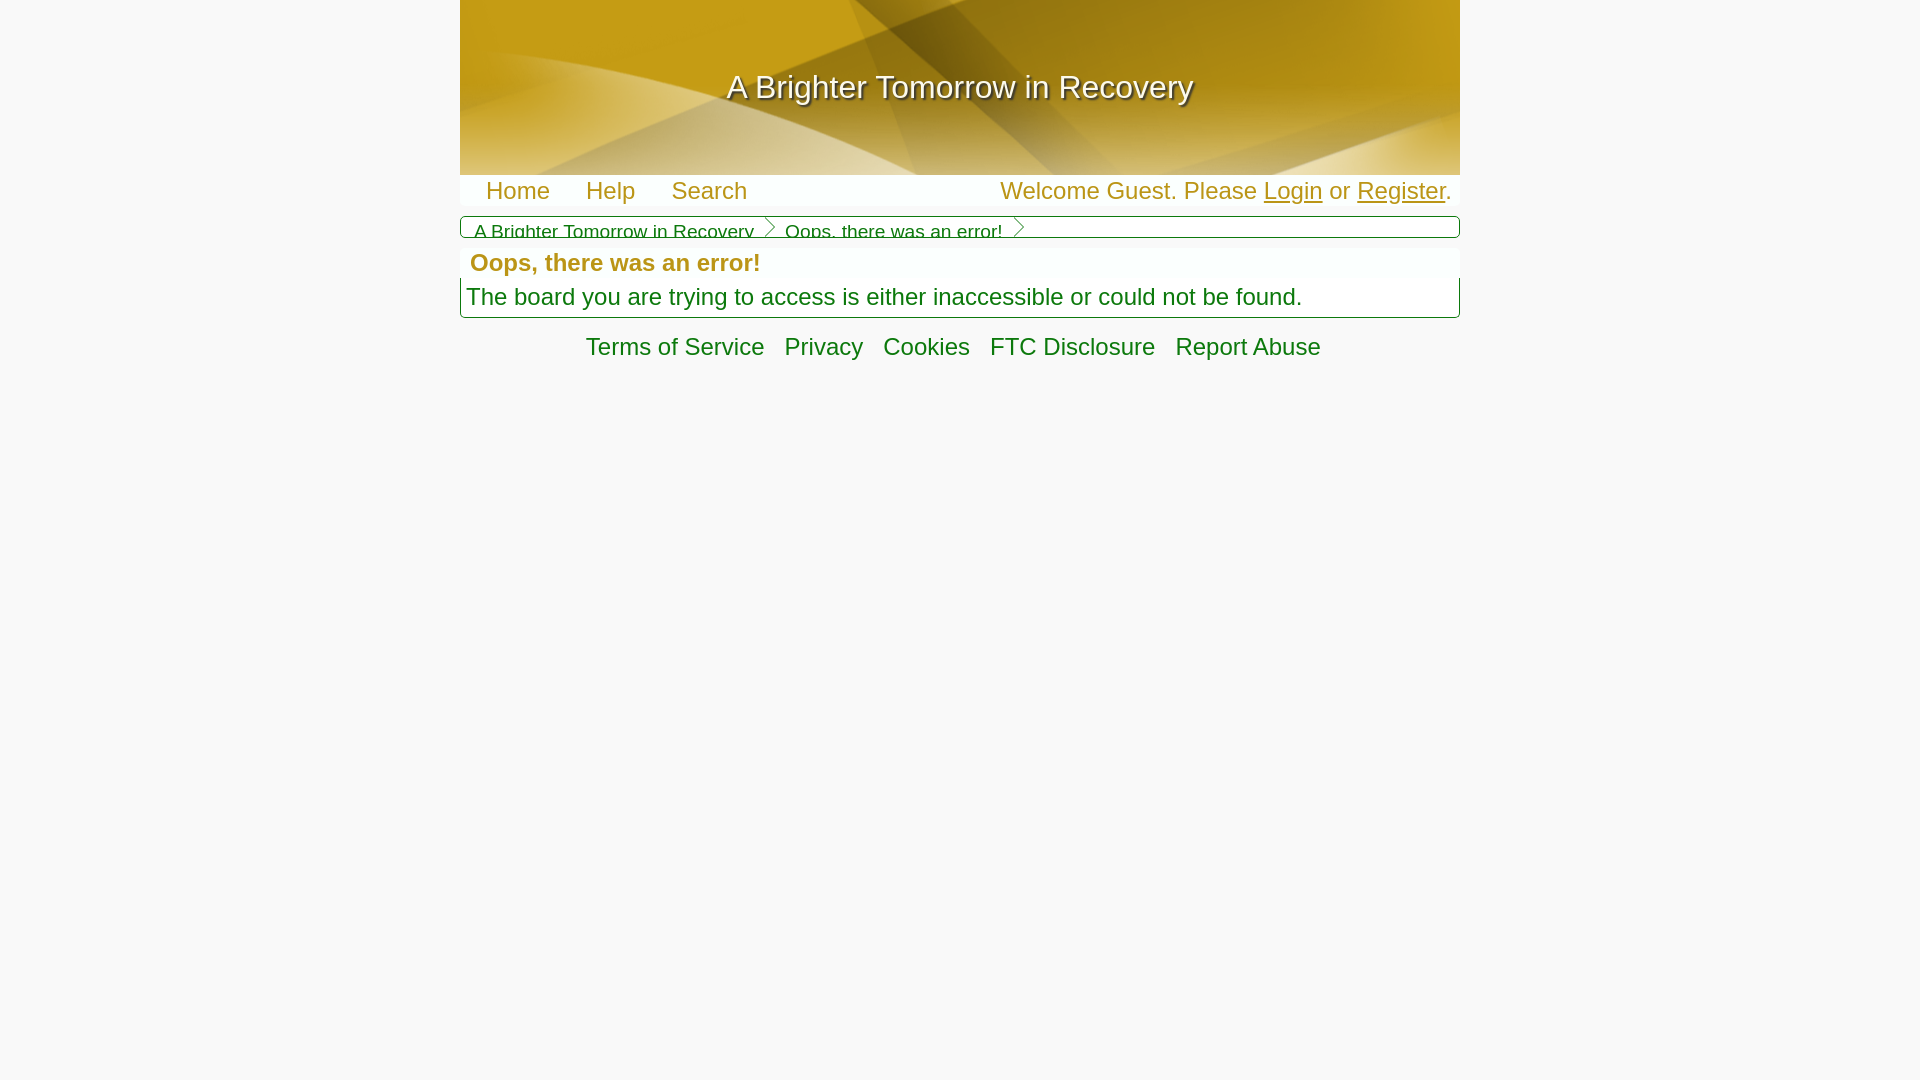 This screenshot has height=1080, width=1920. What do you see at coordinates (1401, 190) in the screenshot?
I see `Register` at bounding box center [1401, 190].